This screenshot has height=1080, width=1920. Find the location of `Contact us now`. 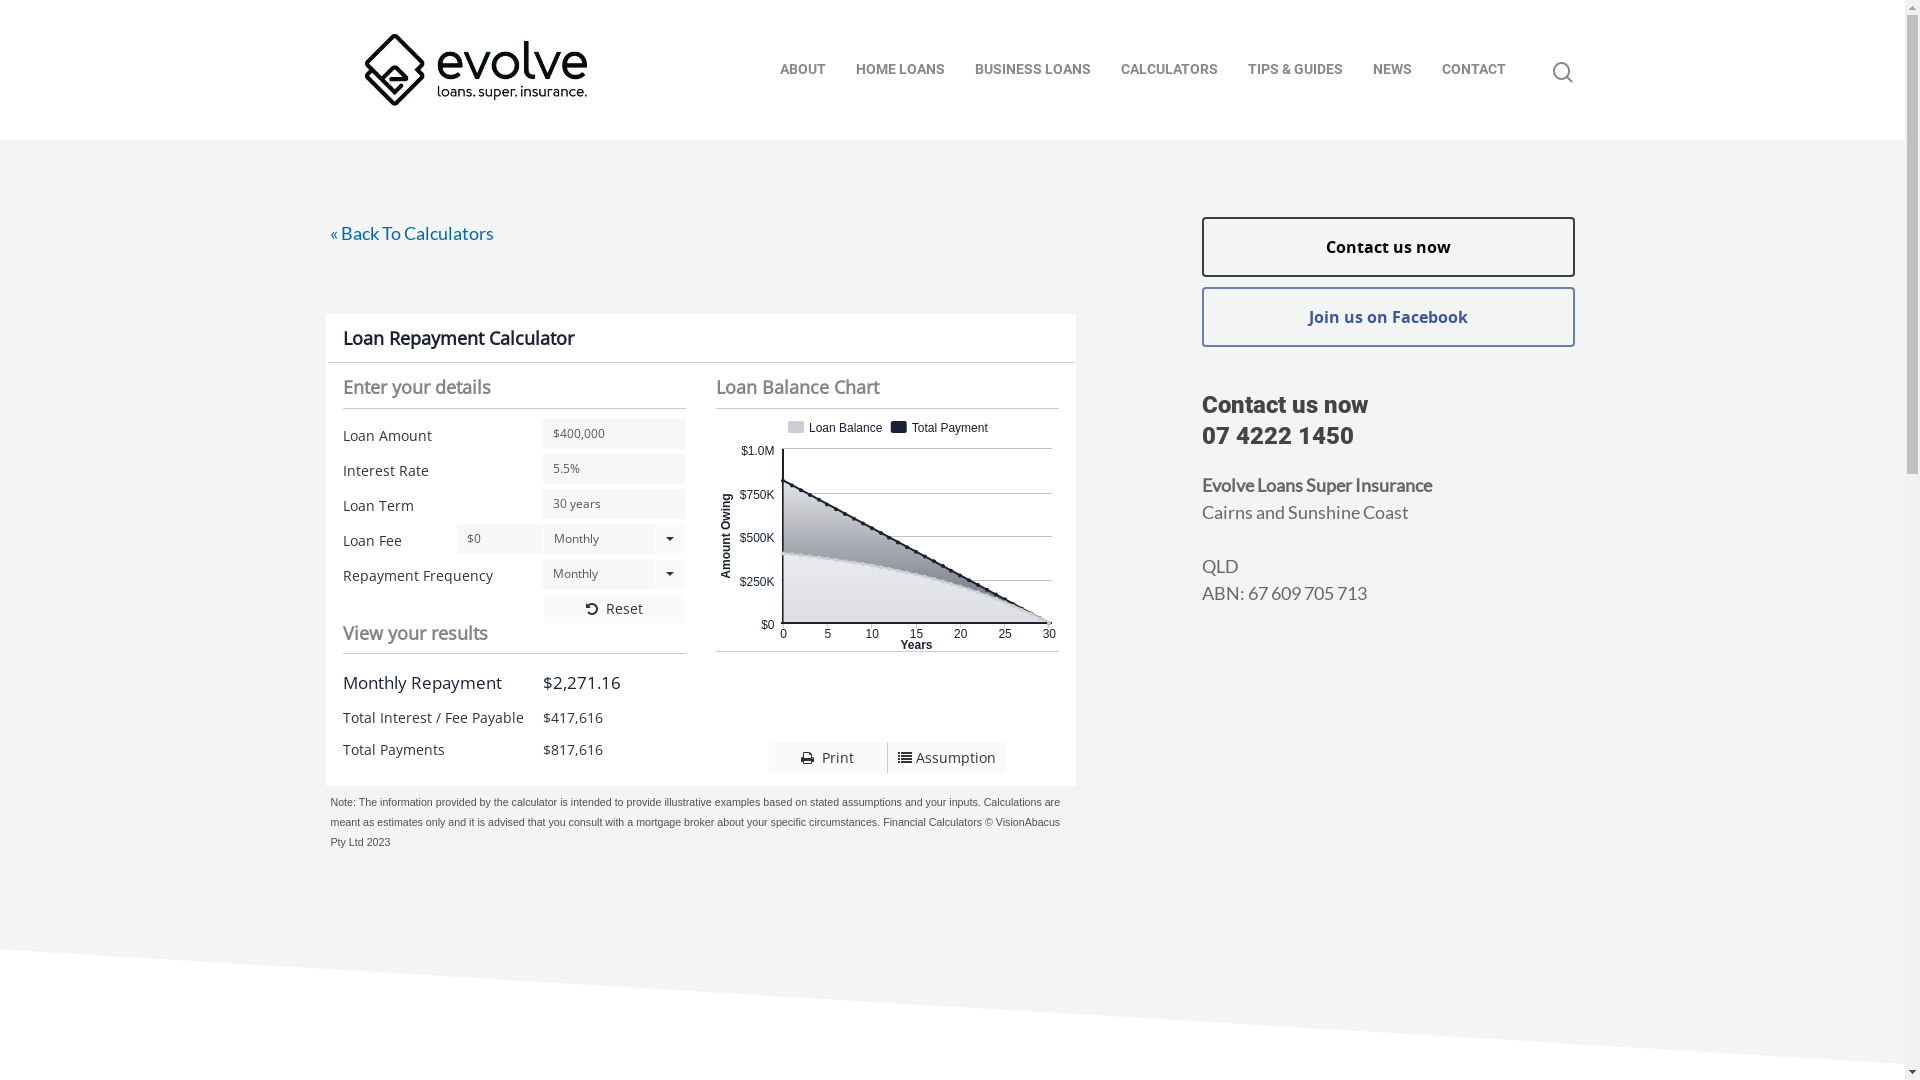

Contact us now is located at coordinates (1388, 247).